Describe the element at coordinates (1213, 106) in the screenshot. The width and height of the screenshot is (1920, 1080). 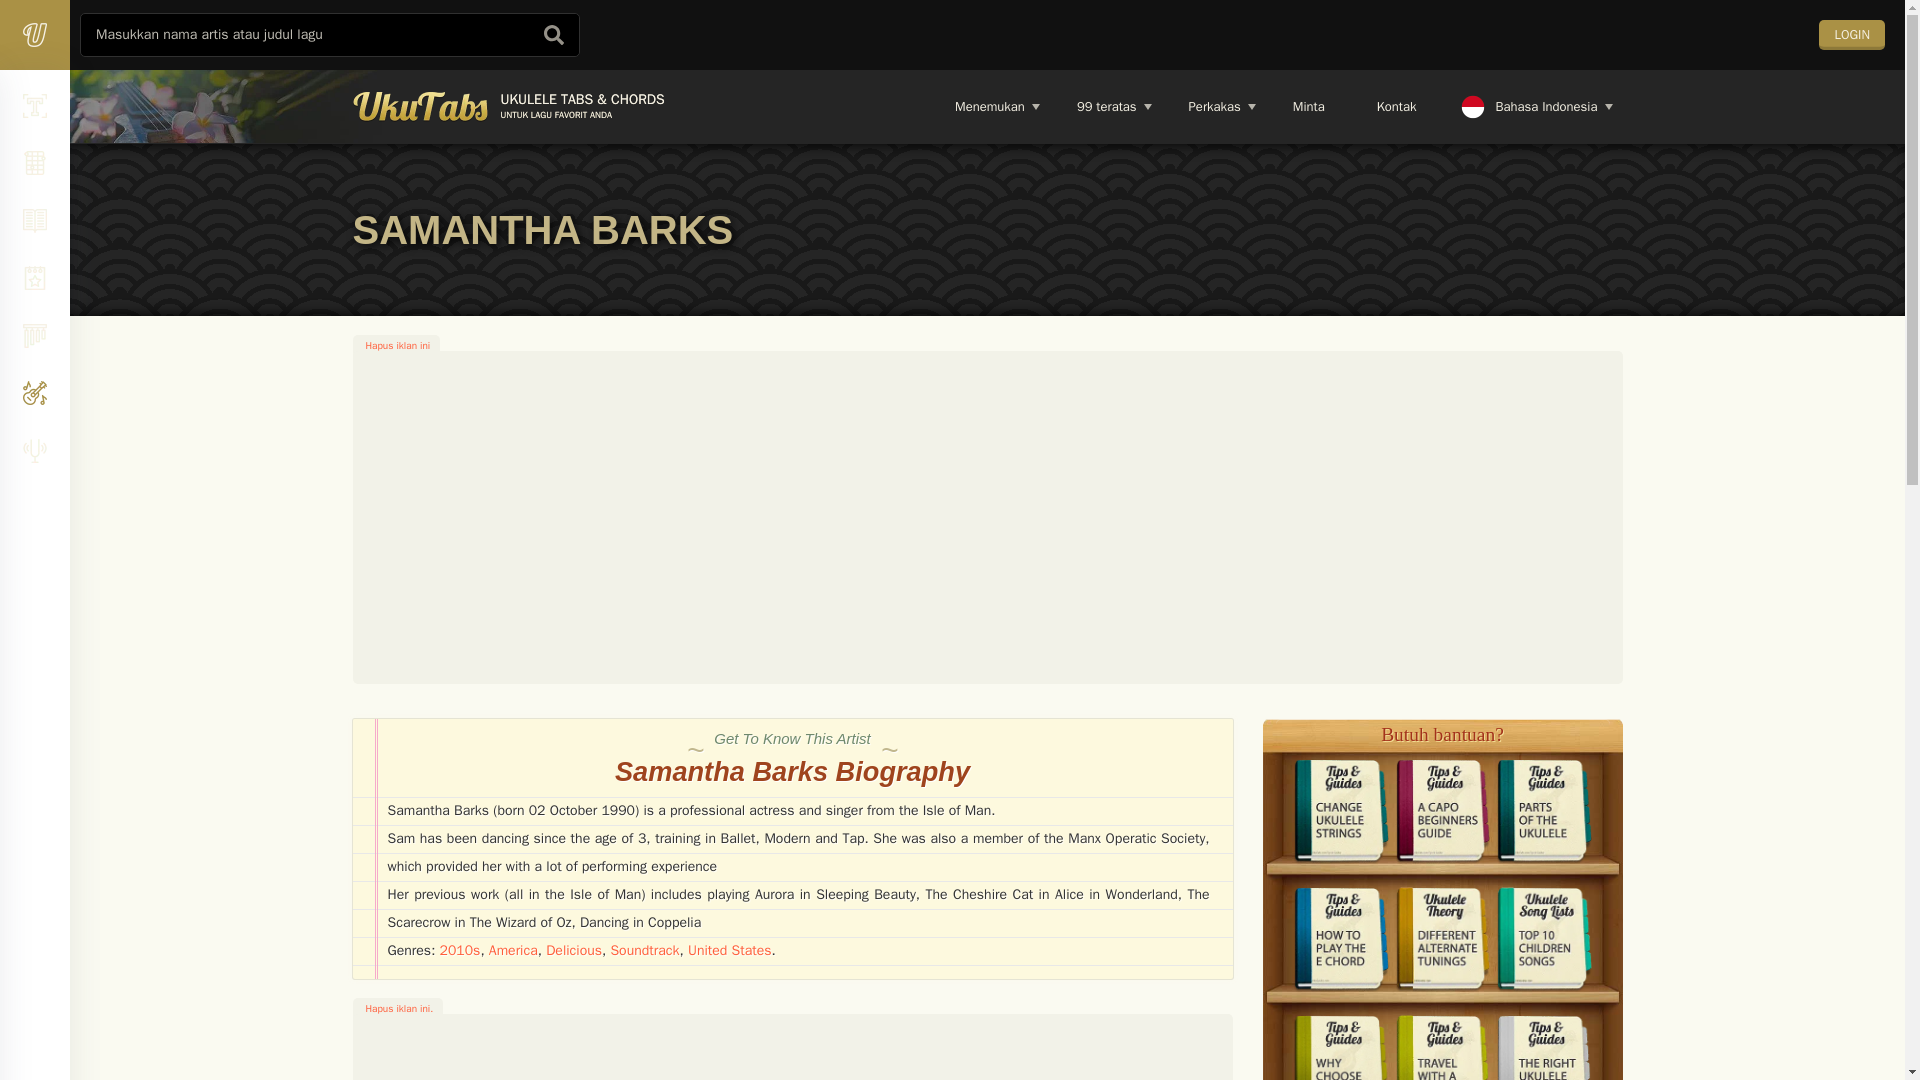
I see `Menemukan` at that location.